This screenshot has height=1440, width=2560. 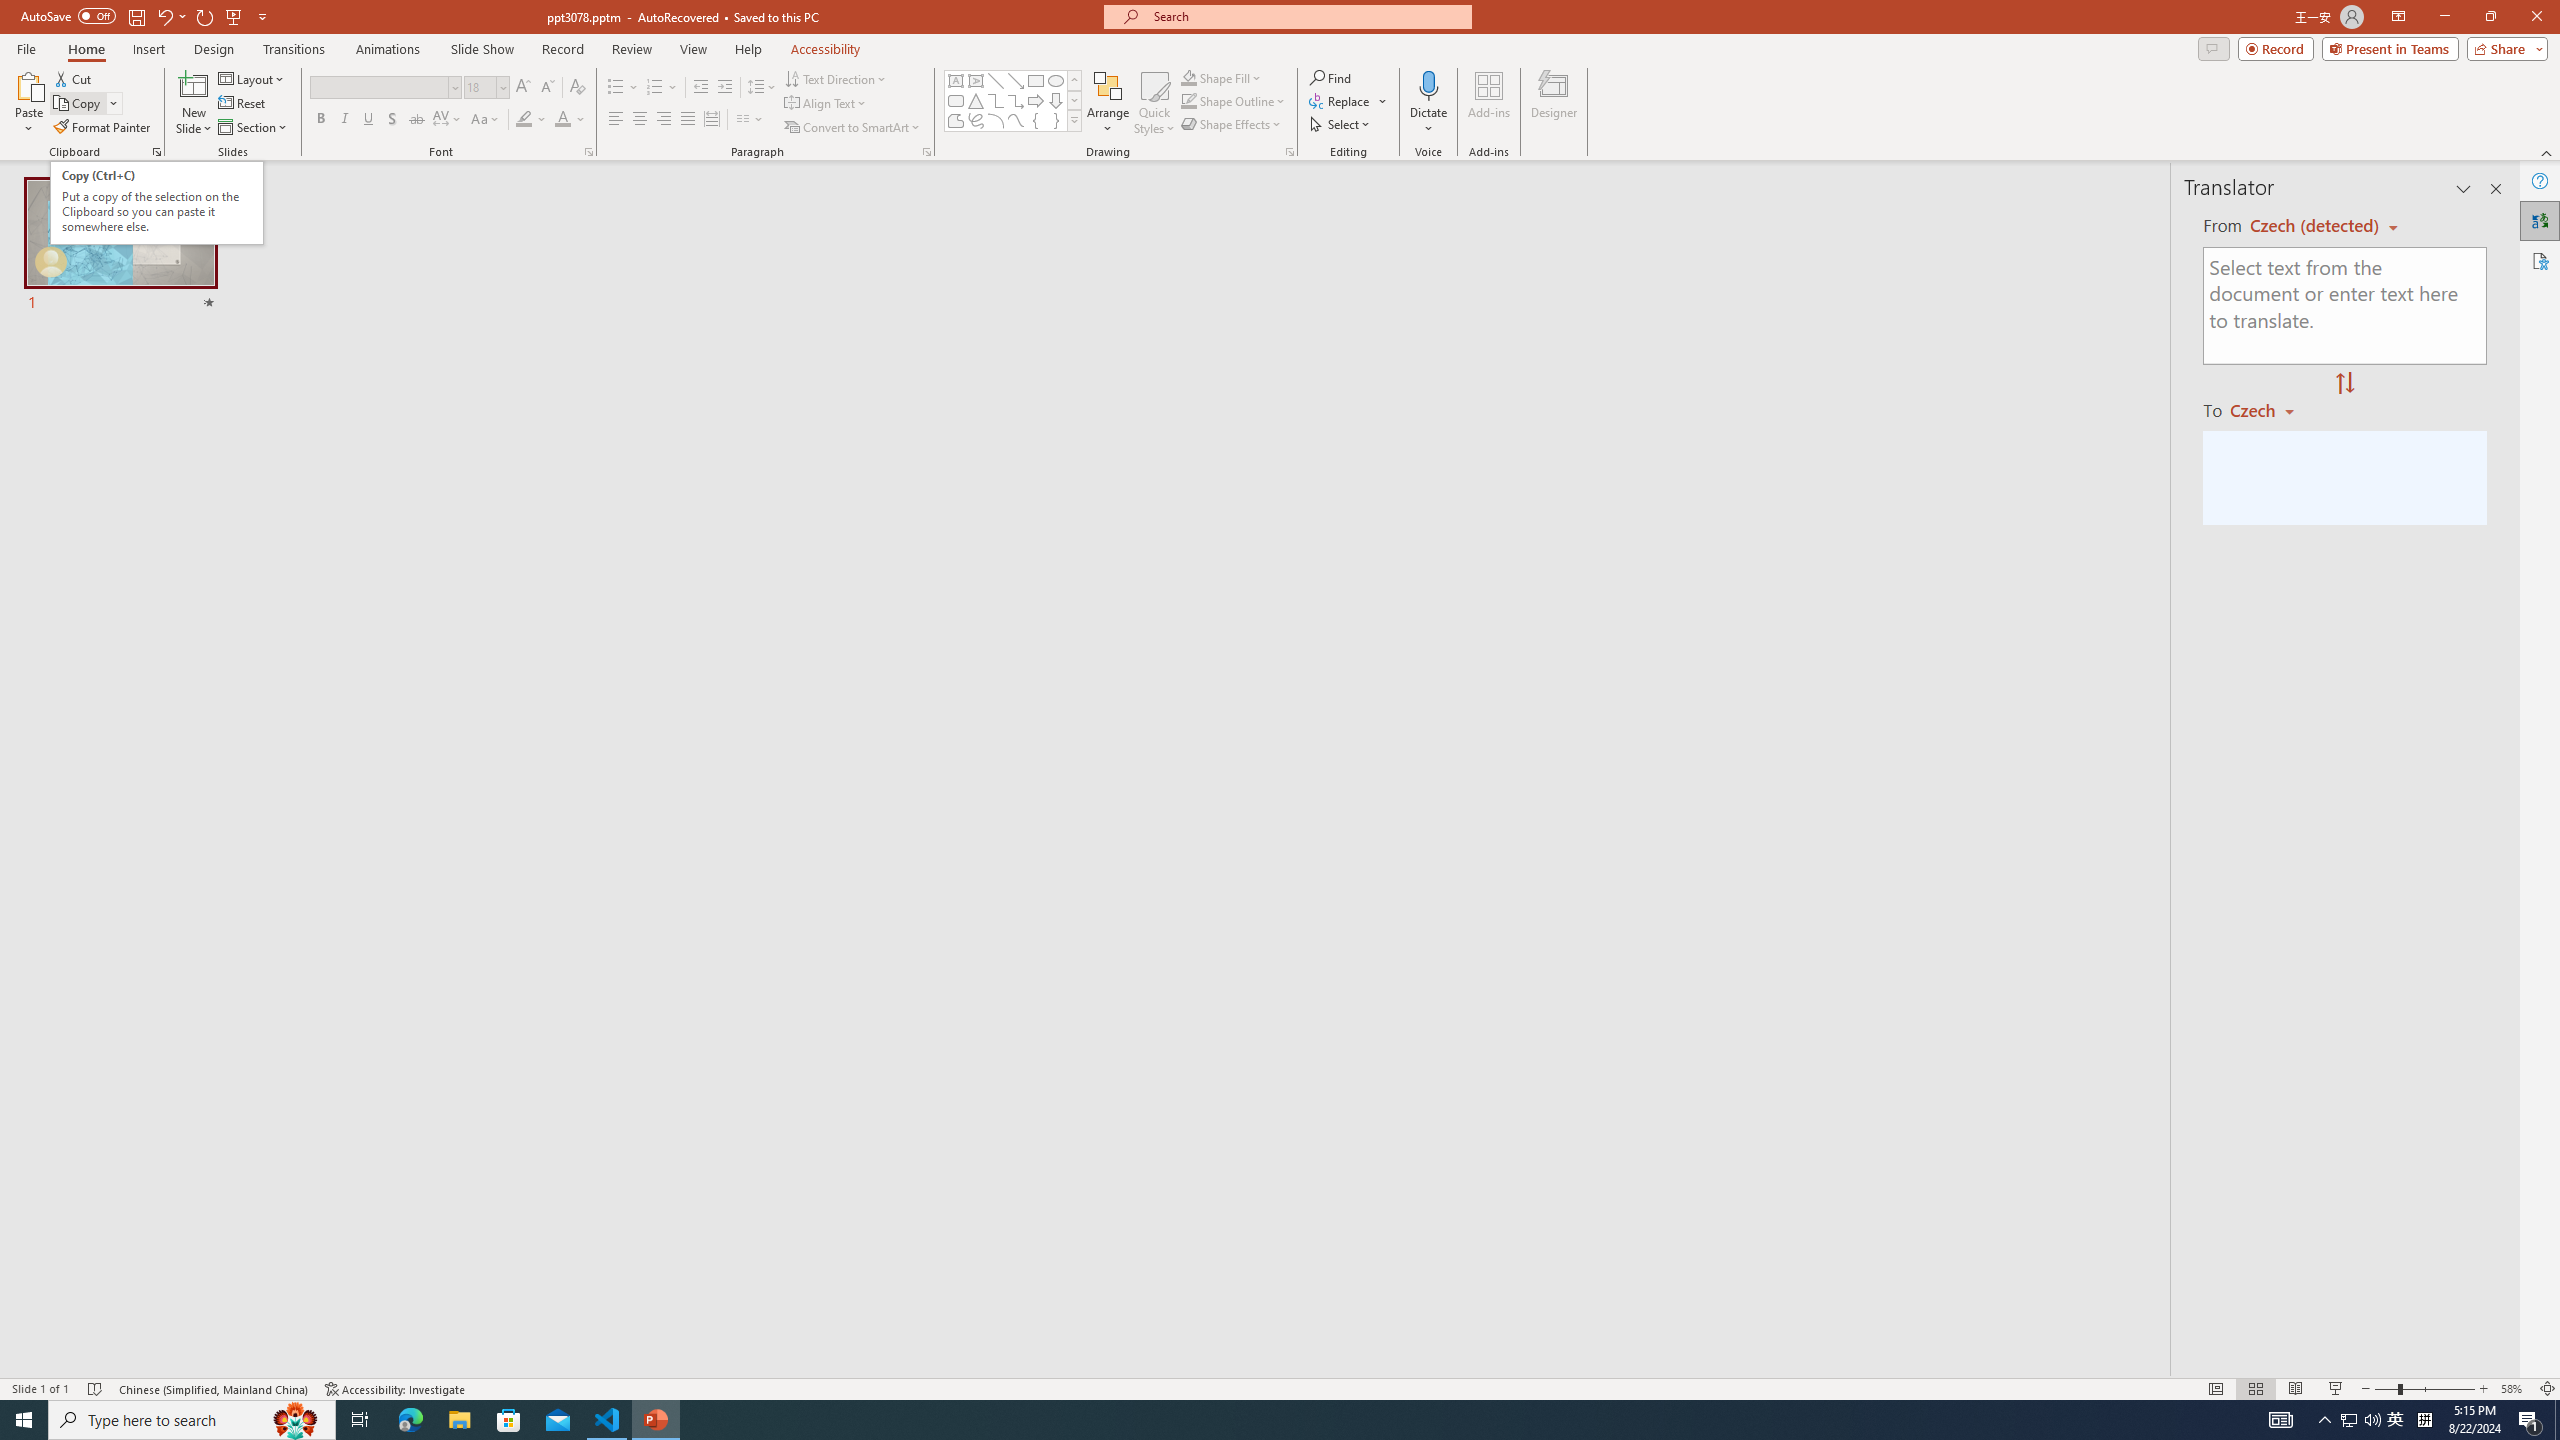 I want to click on Zoom 58%, so click(x=2514, y=1389).